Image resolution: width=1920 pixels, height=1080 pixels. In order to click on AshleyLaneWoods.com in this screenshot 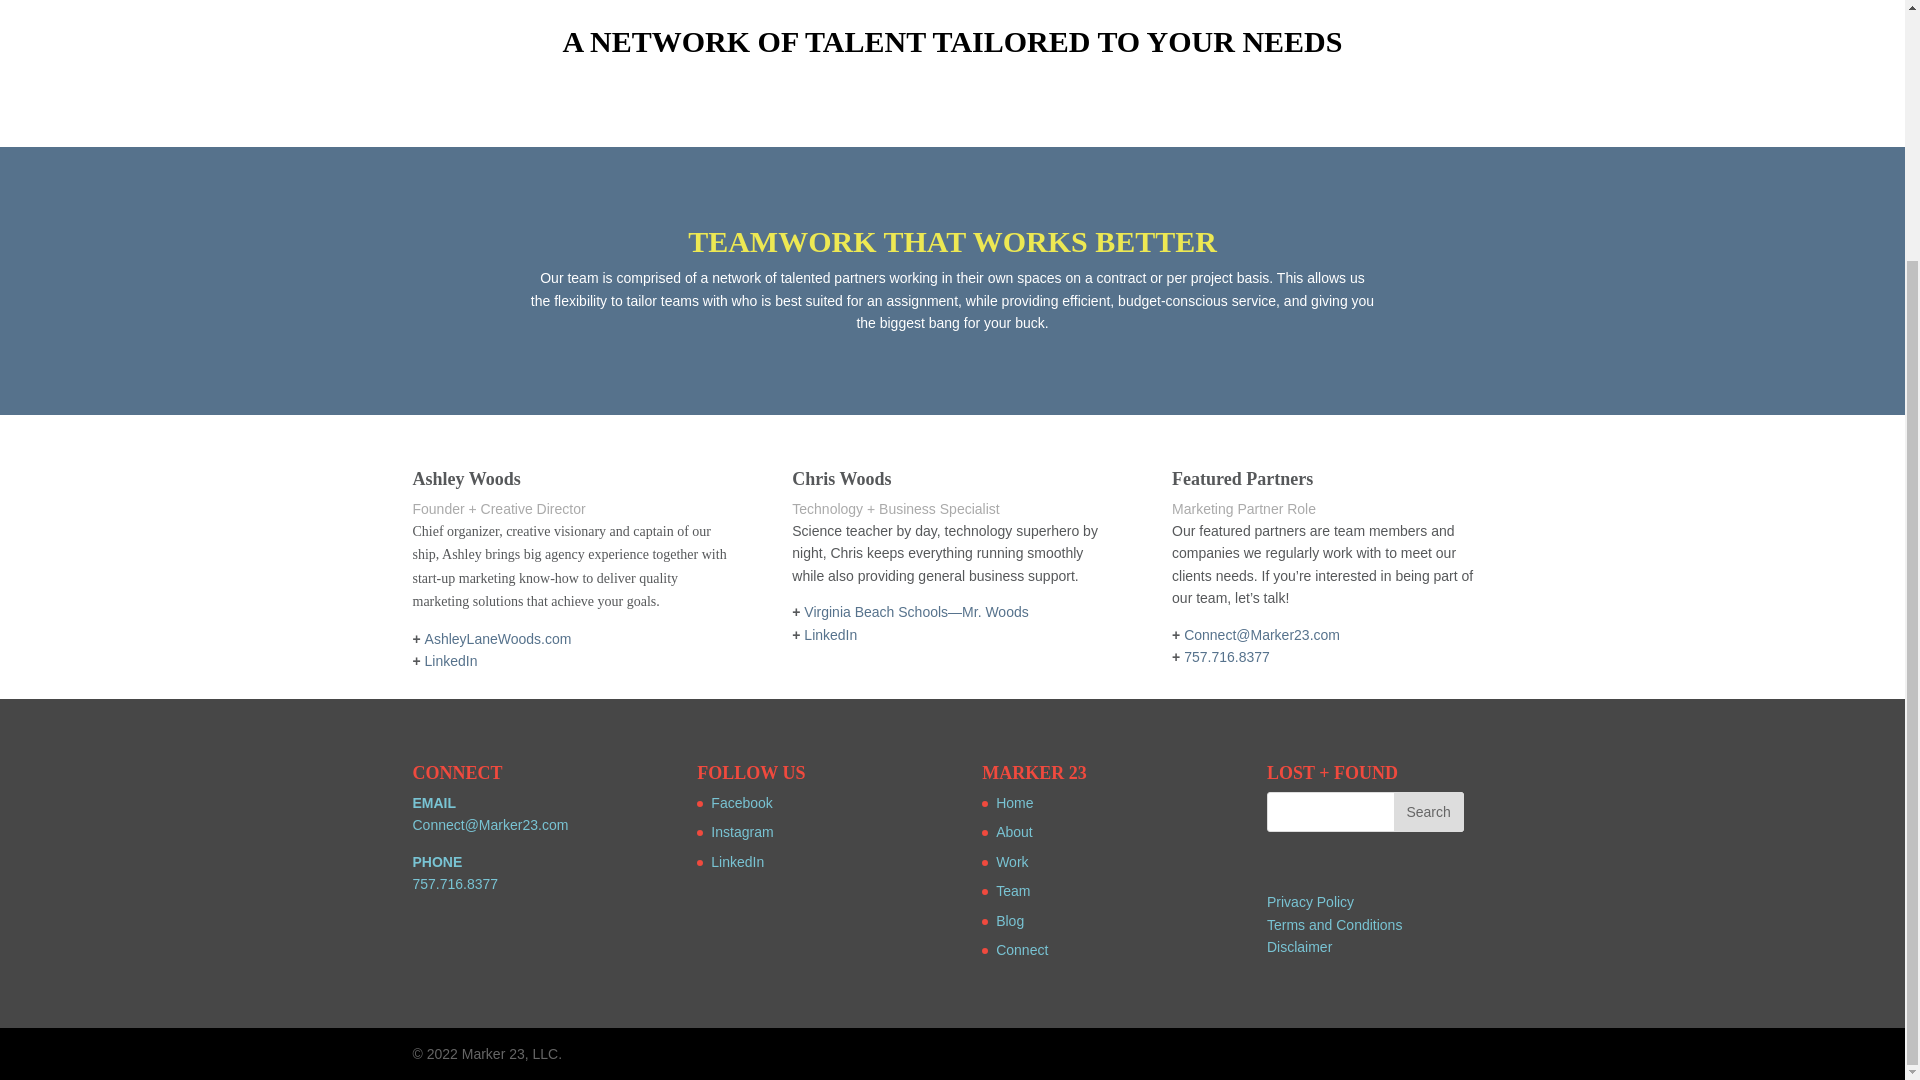, I will do `click(498, 638)`.